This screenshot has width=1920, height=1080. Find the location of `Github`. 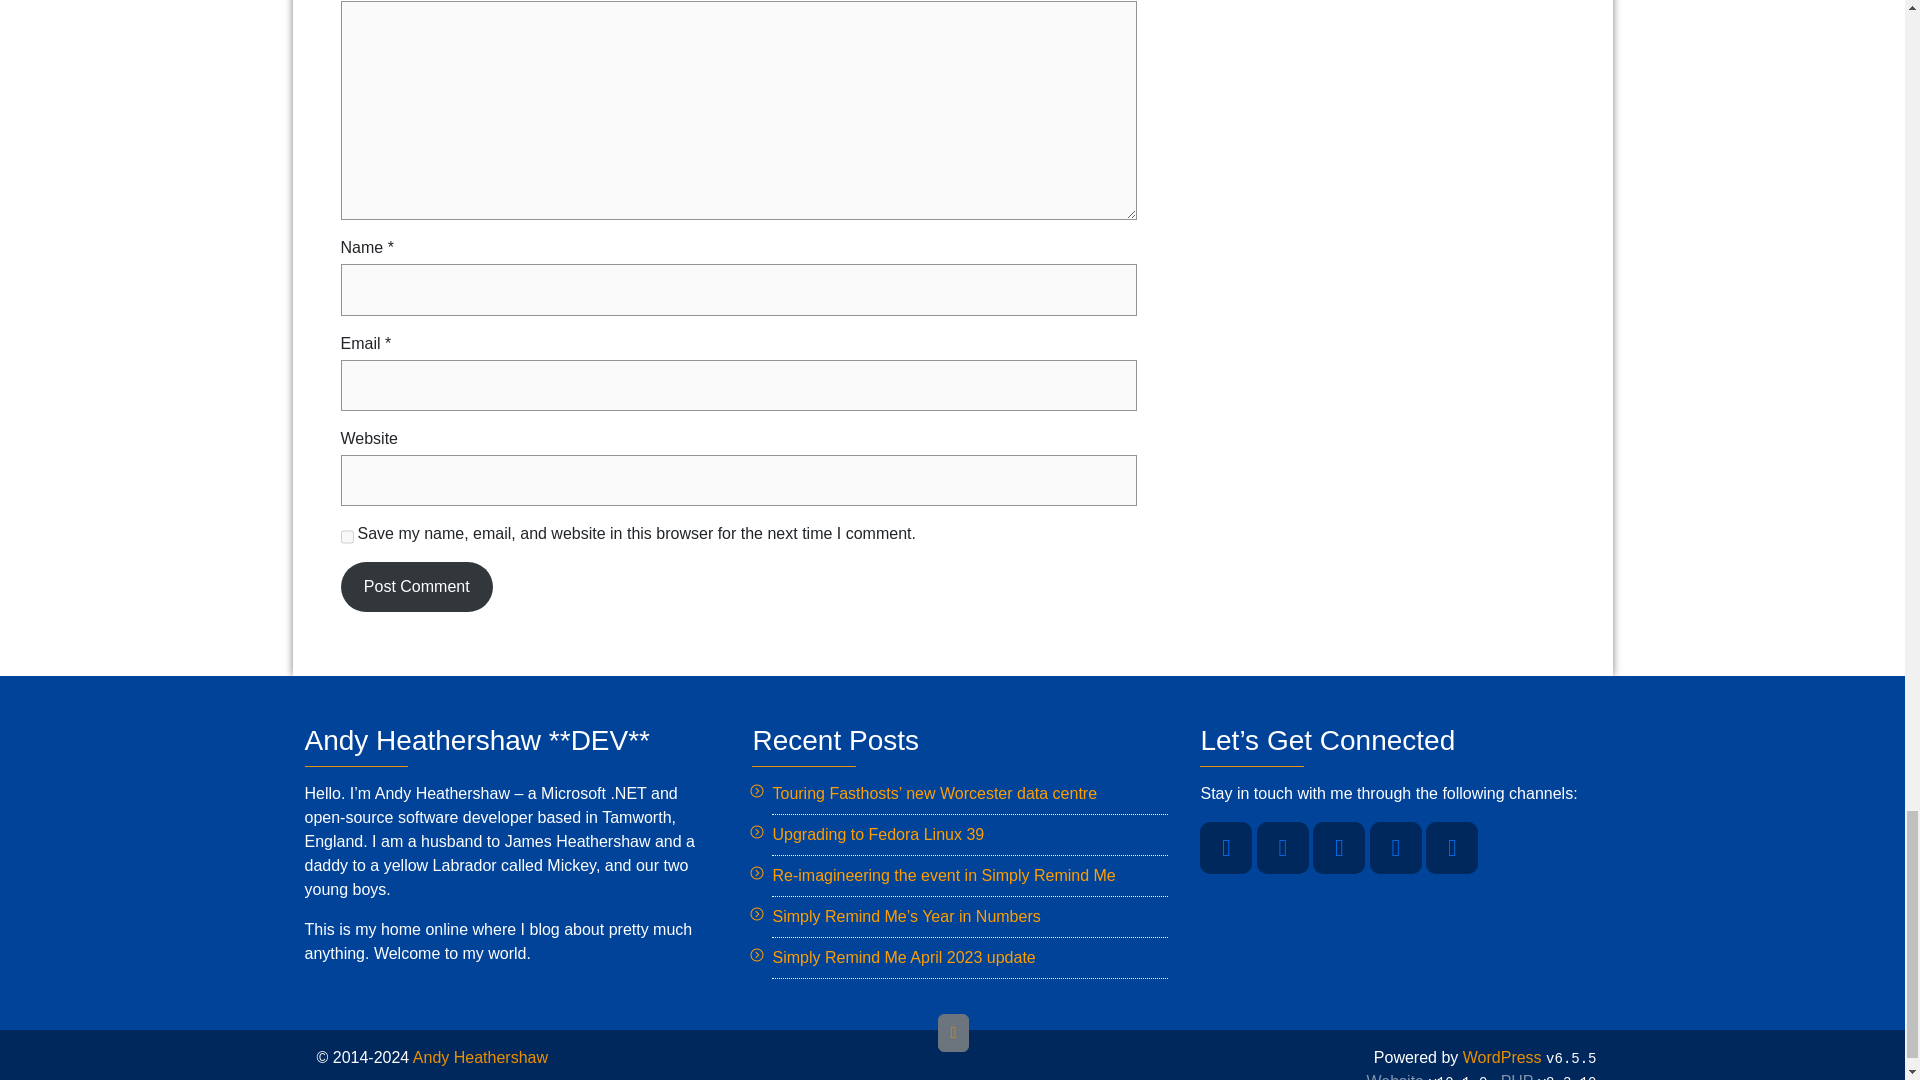

Github is located at coordinates (1396, 847).